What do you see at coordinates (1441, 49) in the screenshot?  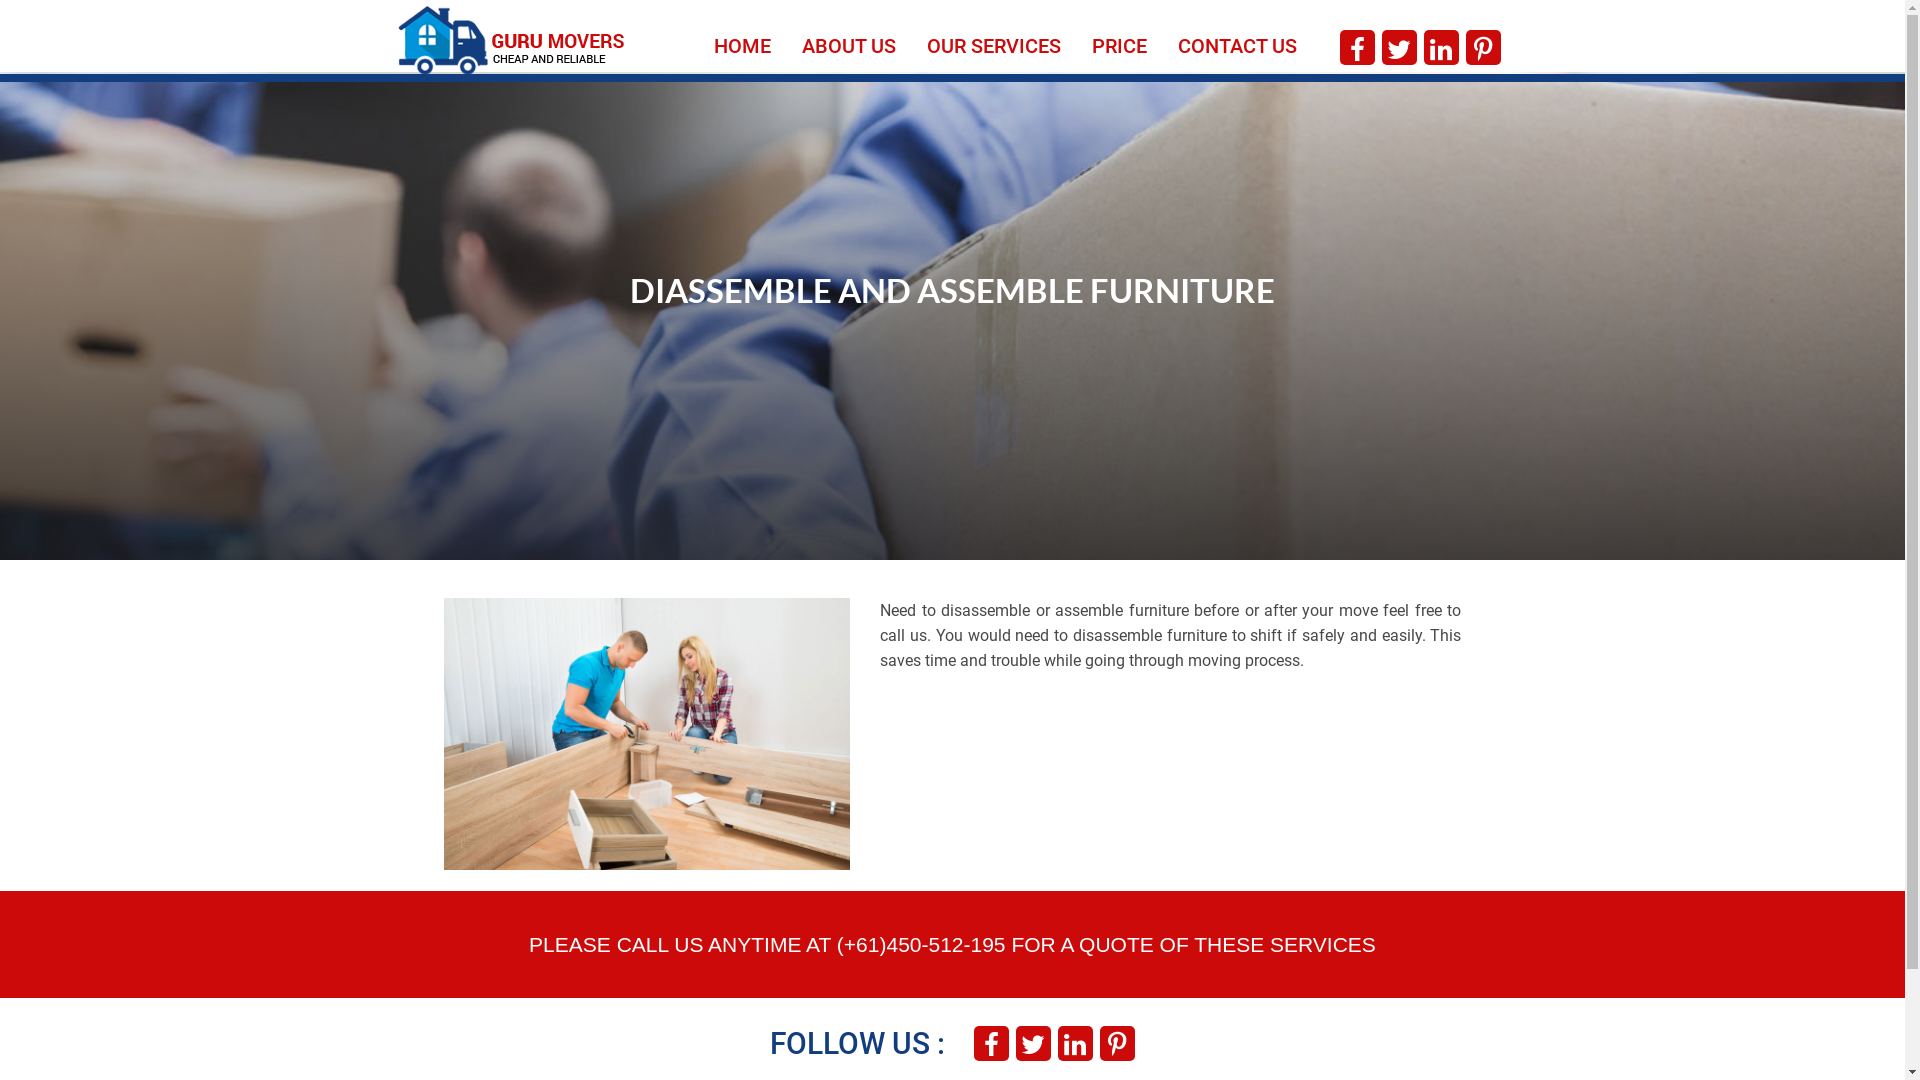 I see `Linkedin` at bounding box center [1441, 49].